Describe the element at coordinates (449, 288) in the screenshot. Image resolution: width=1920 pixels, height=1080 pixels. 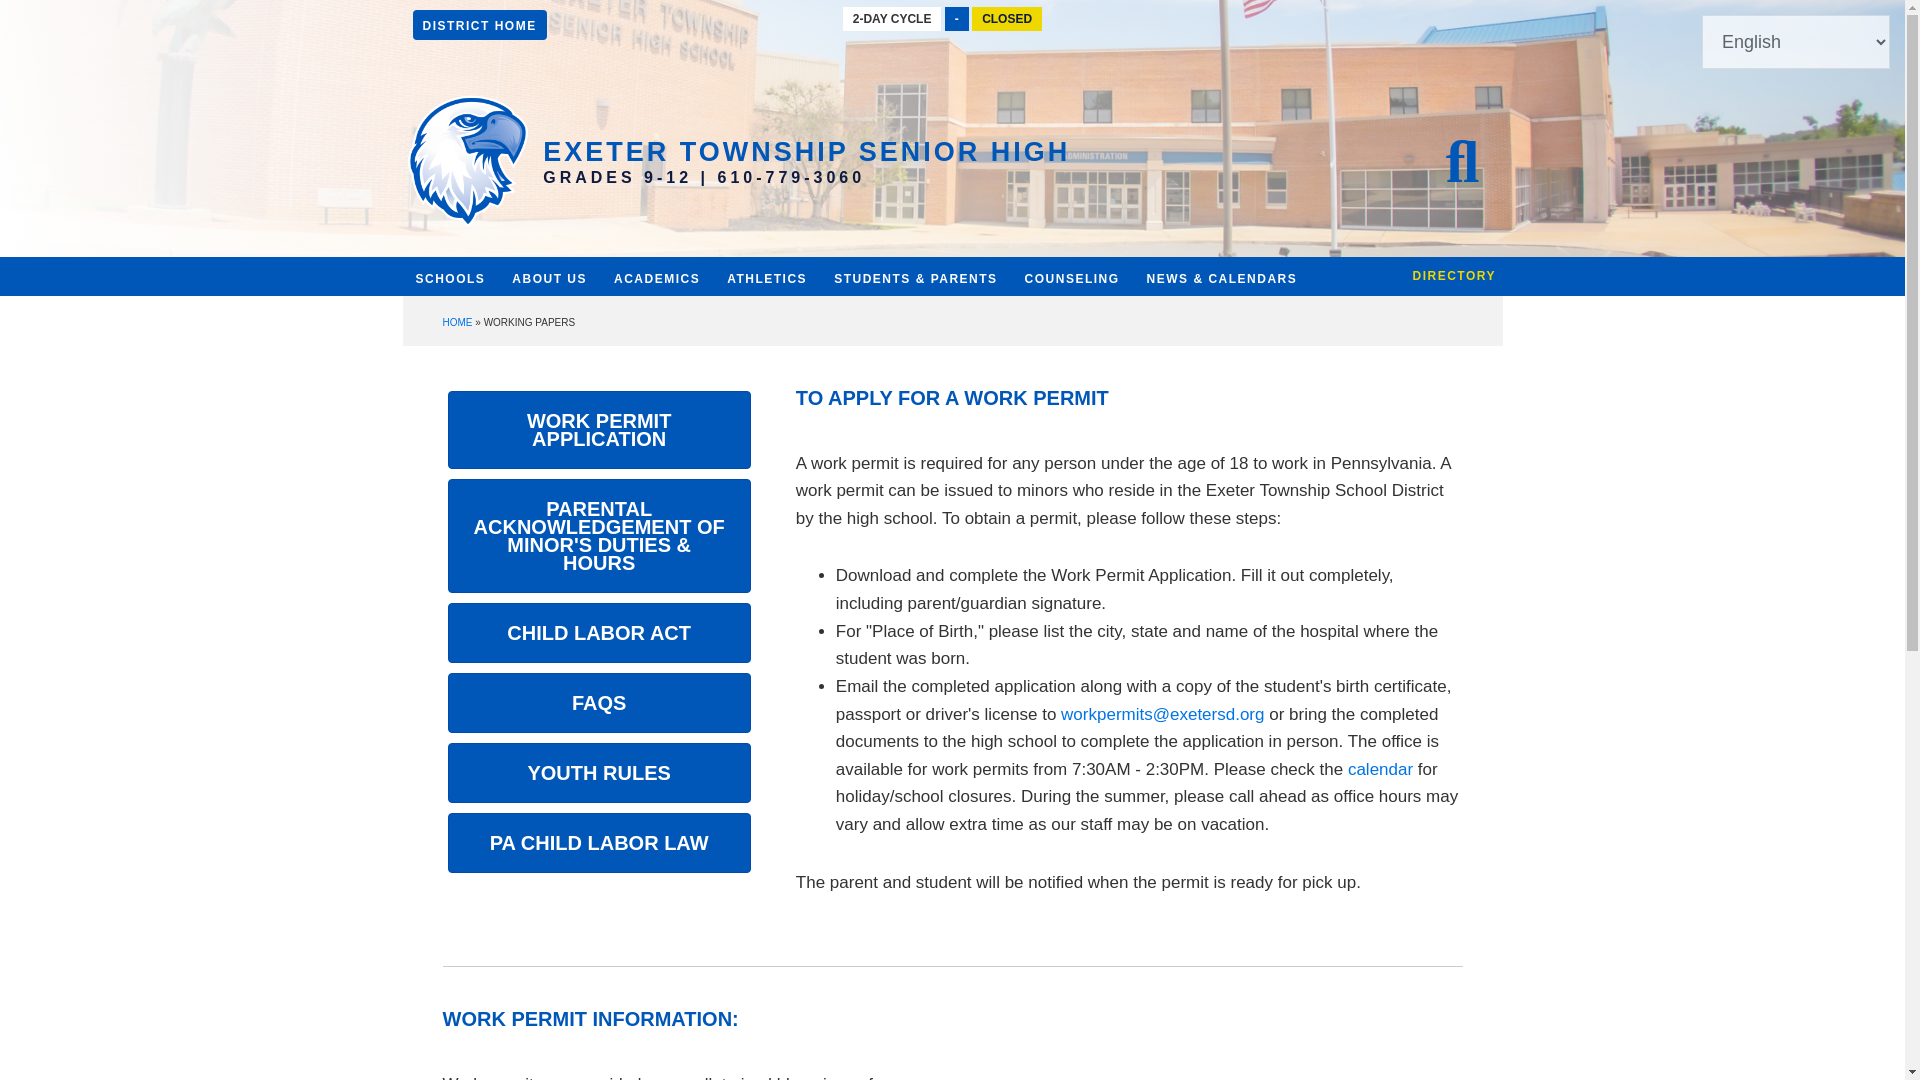
I see `SCHOOLS` at that location.